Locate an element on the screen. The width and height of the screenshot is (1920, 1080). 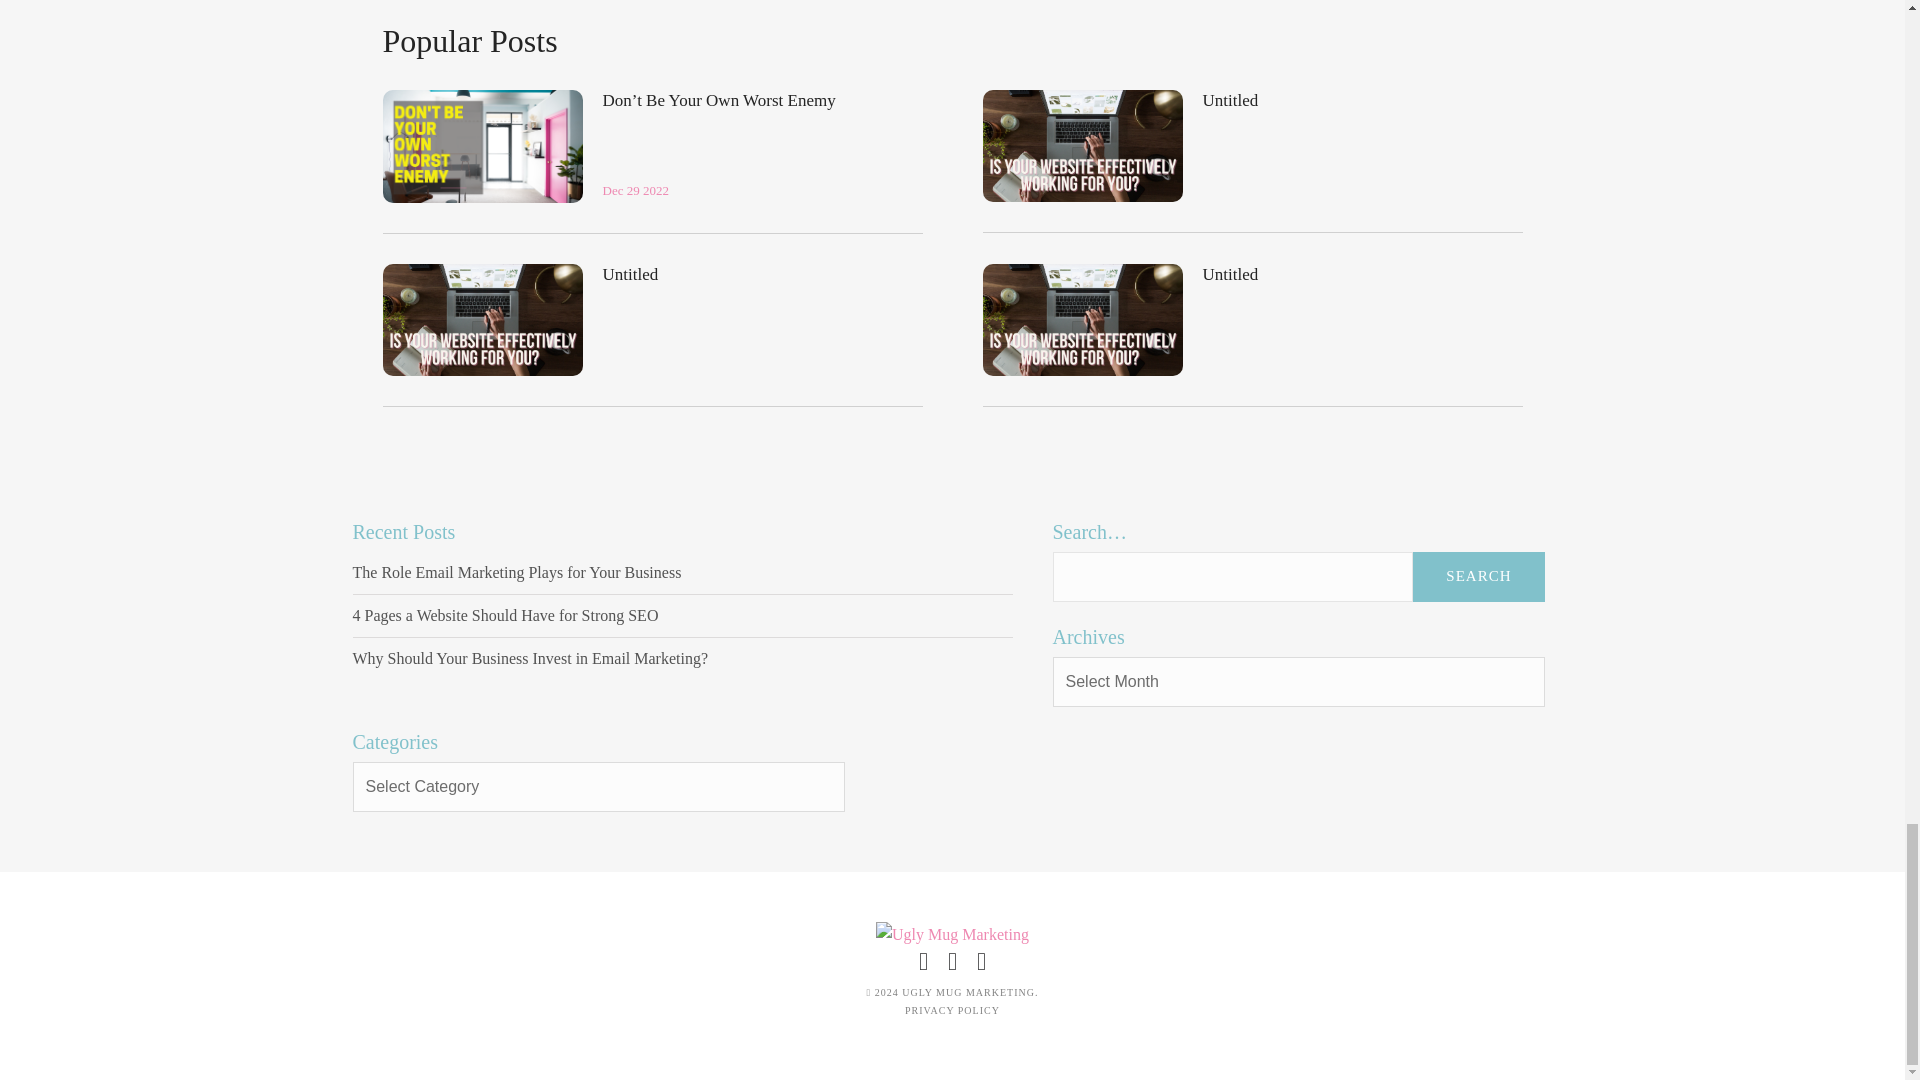
PRIVACY POLICY is located at coordinates (952, 1010).